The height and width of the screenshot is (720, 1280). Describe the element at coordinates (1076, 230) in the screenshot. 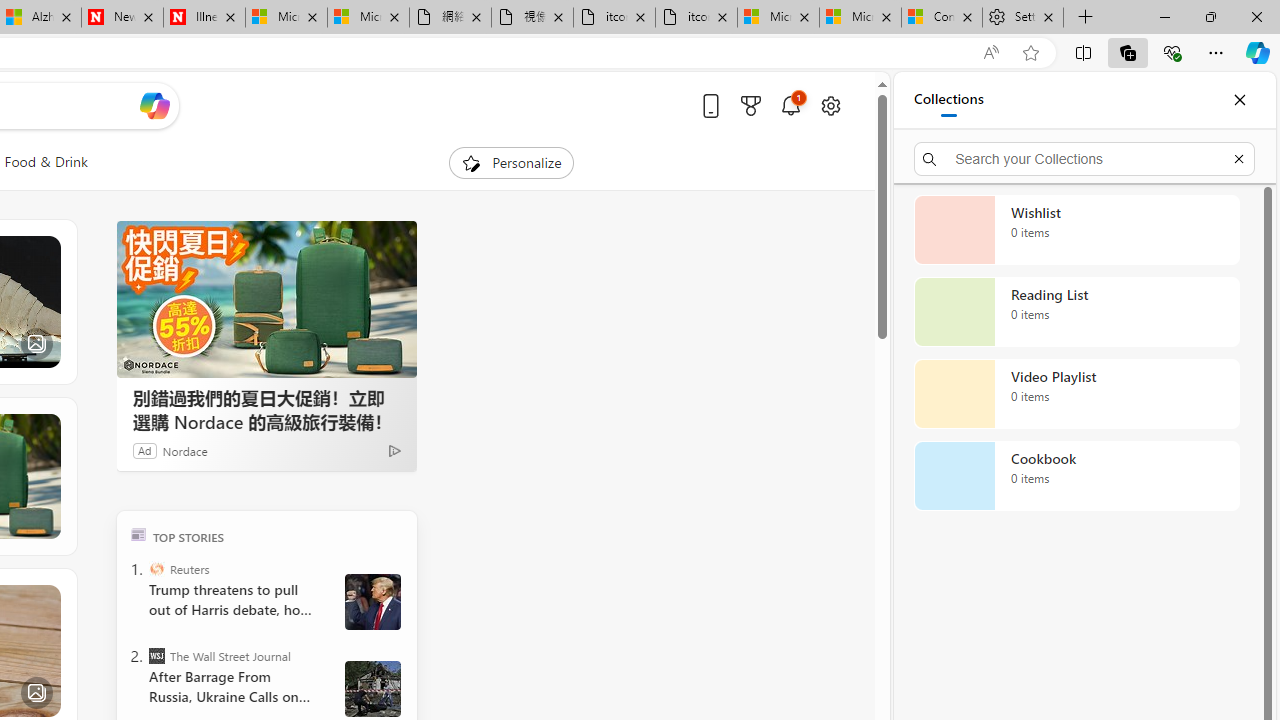

I see `Wishlist collection, 0 items` at that location.